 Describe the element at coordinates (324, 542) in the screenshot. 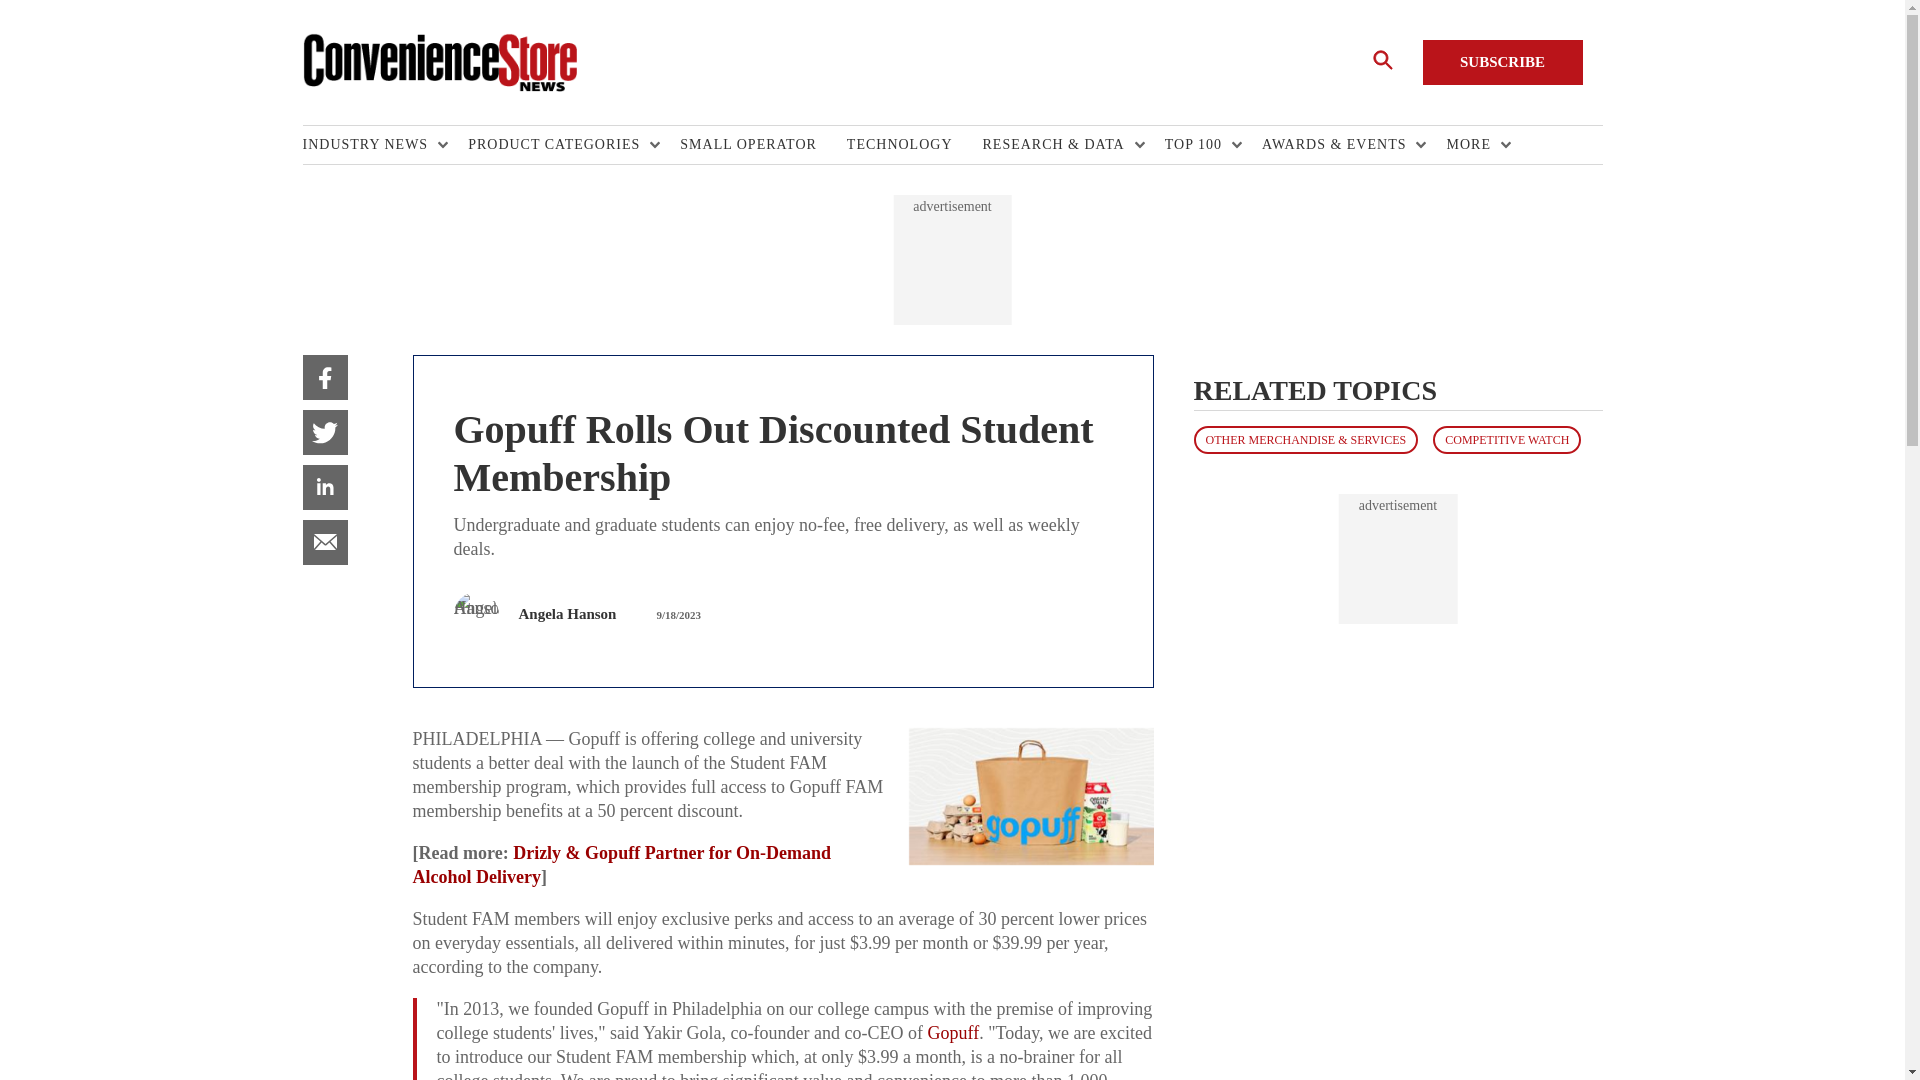

I see `email` at that location.